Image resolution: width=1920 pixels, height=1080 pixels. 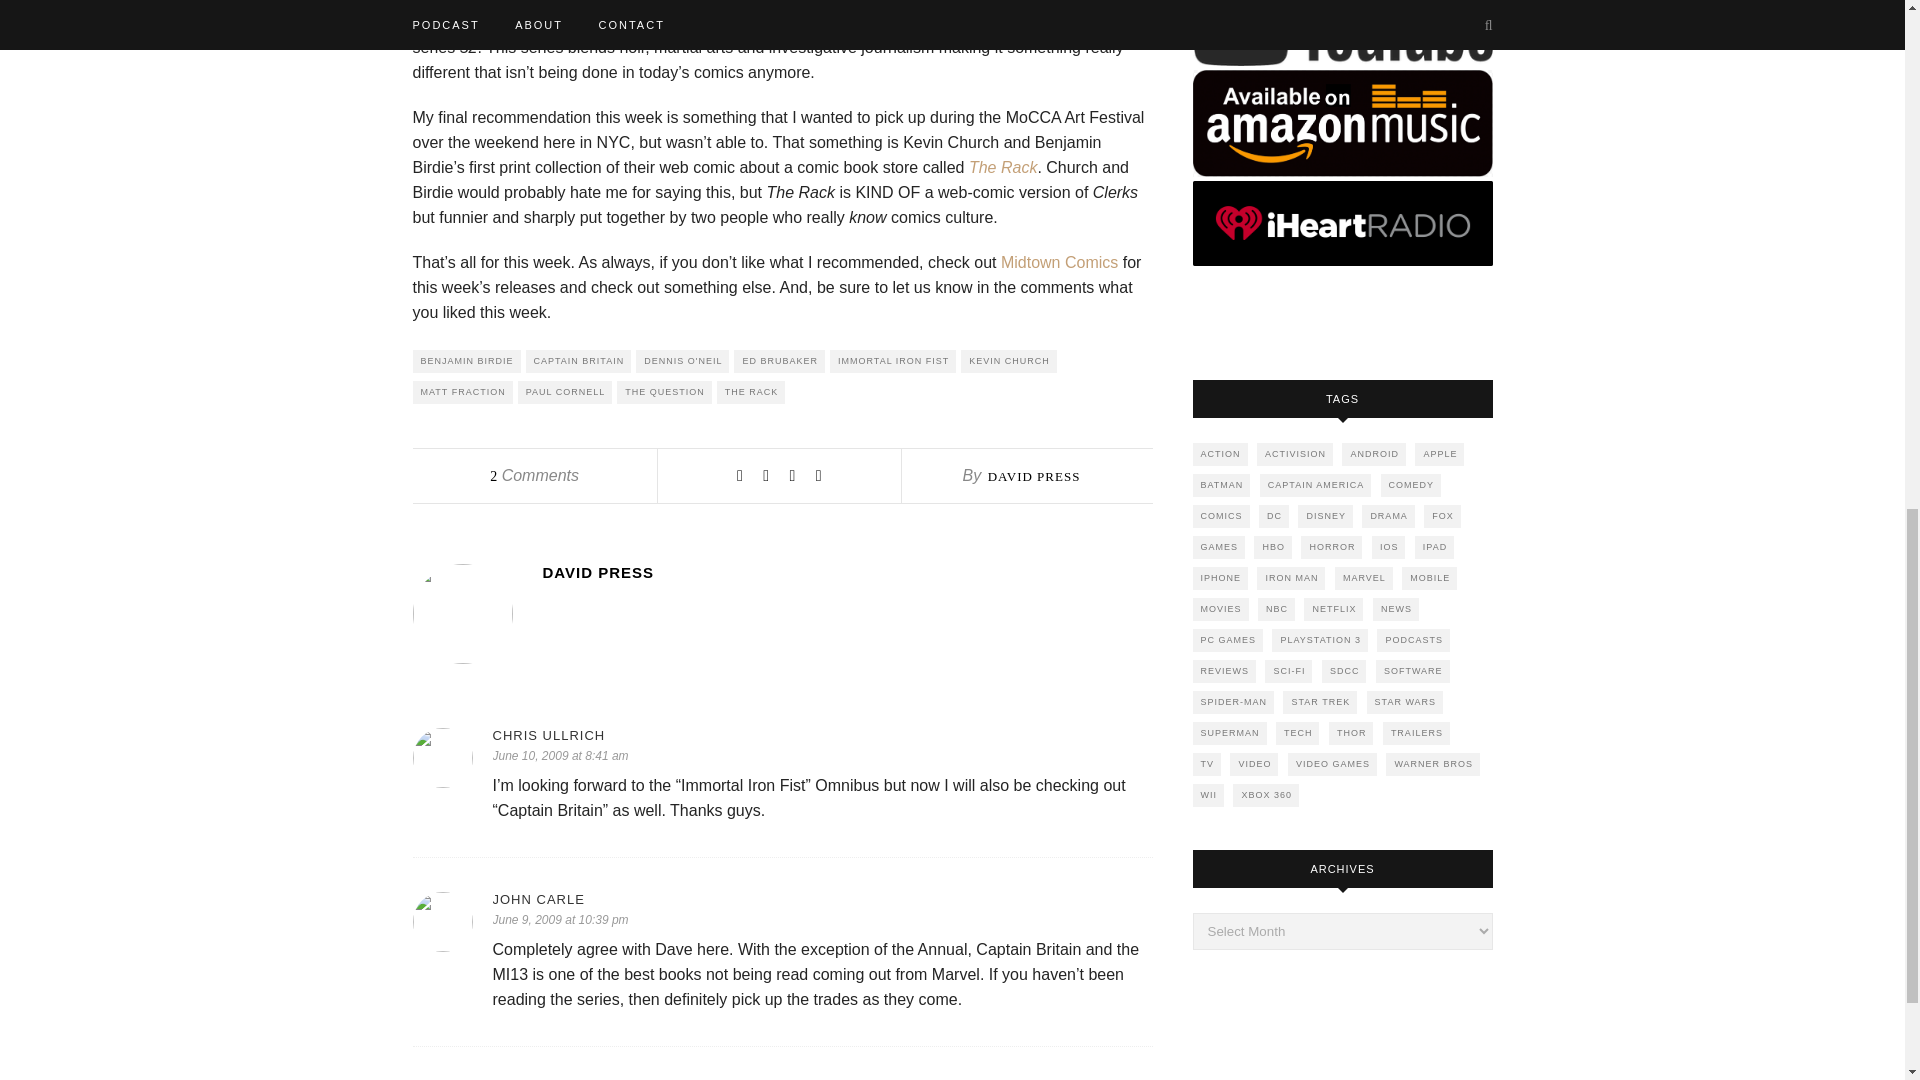 What do you see at coordinates (534, 474) in the screenshot?
I see `2 Comments` at bounding box center [534, 474].